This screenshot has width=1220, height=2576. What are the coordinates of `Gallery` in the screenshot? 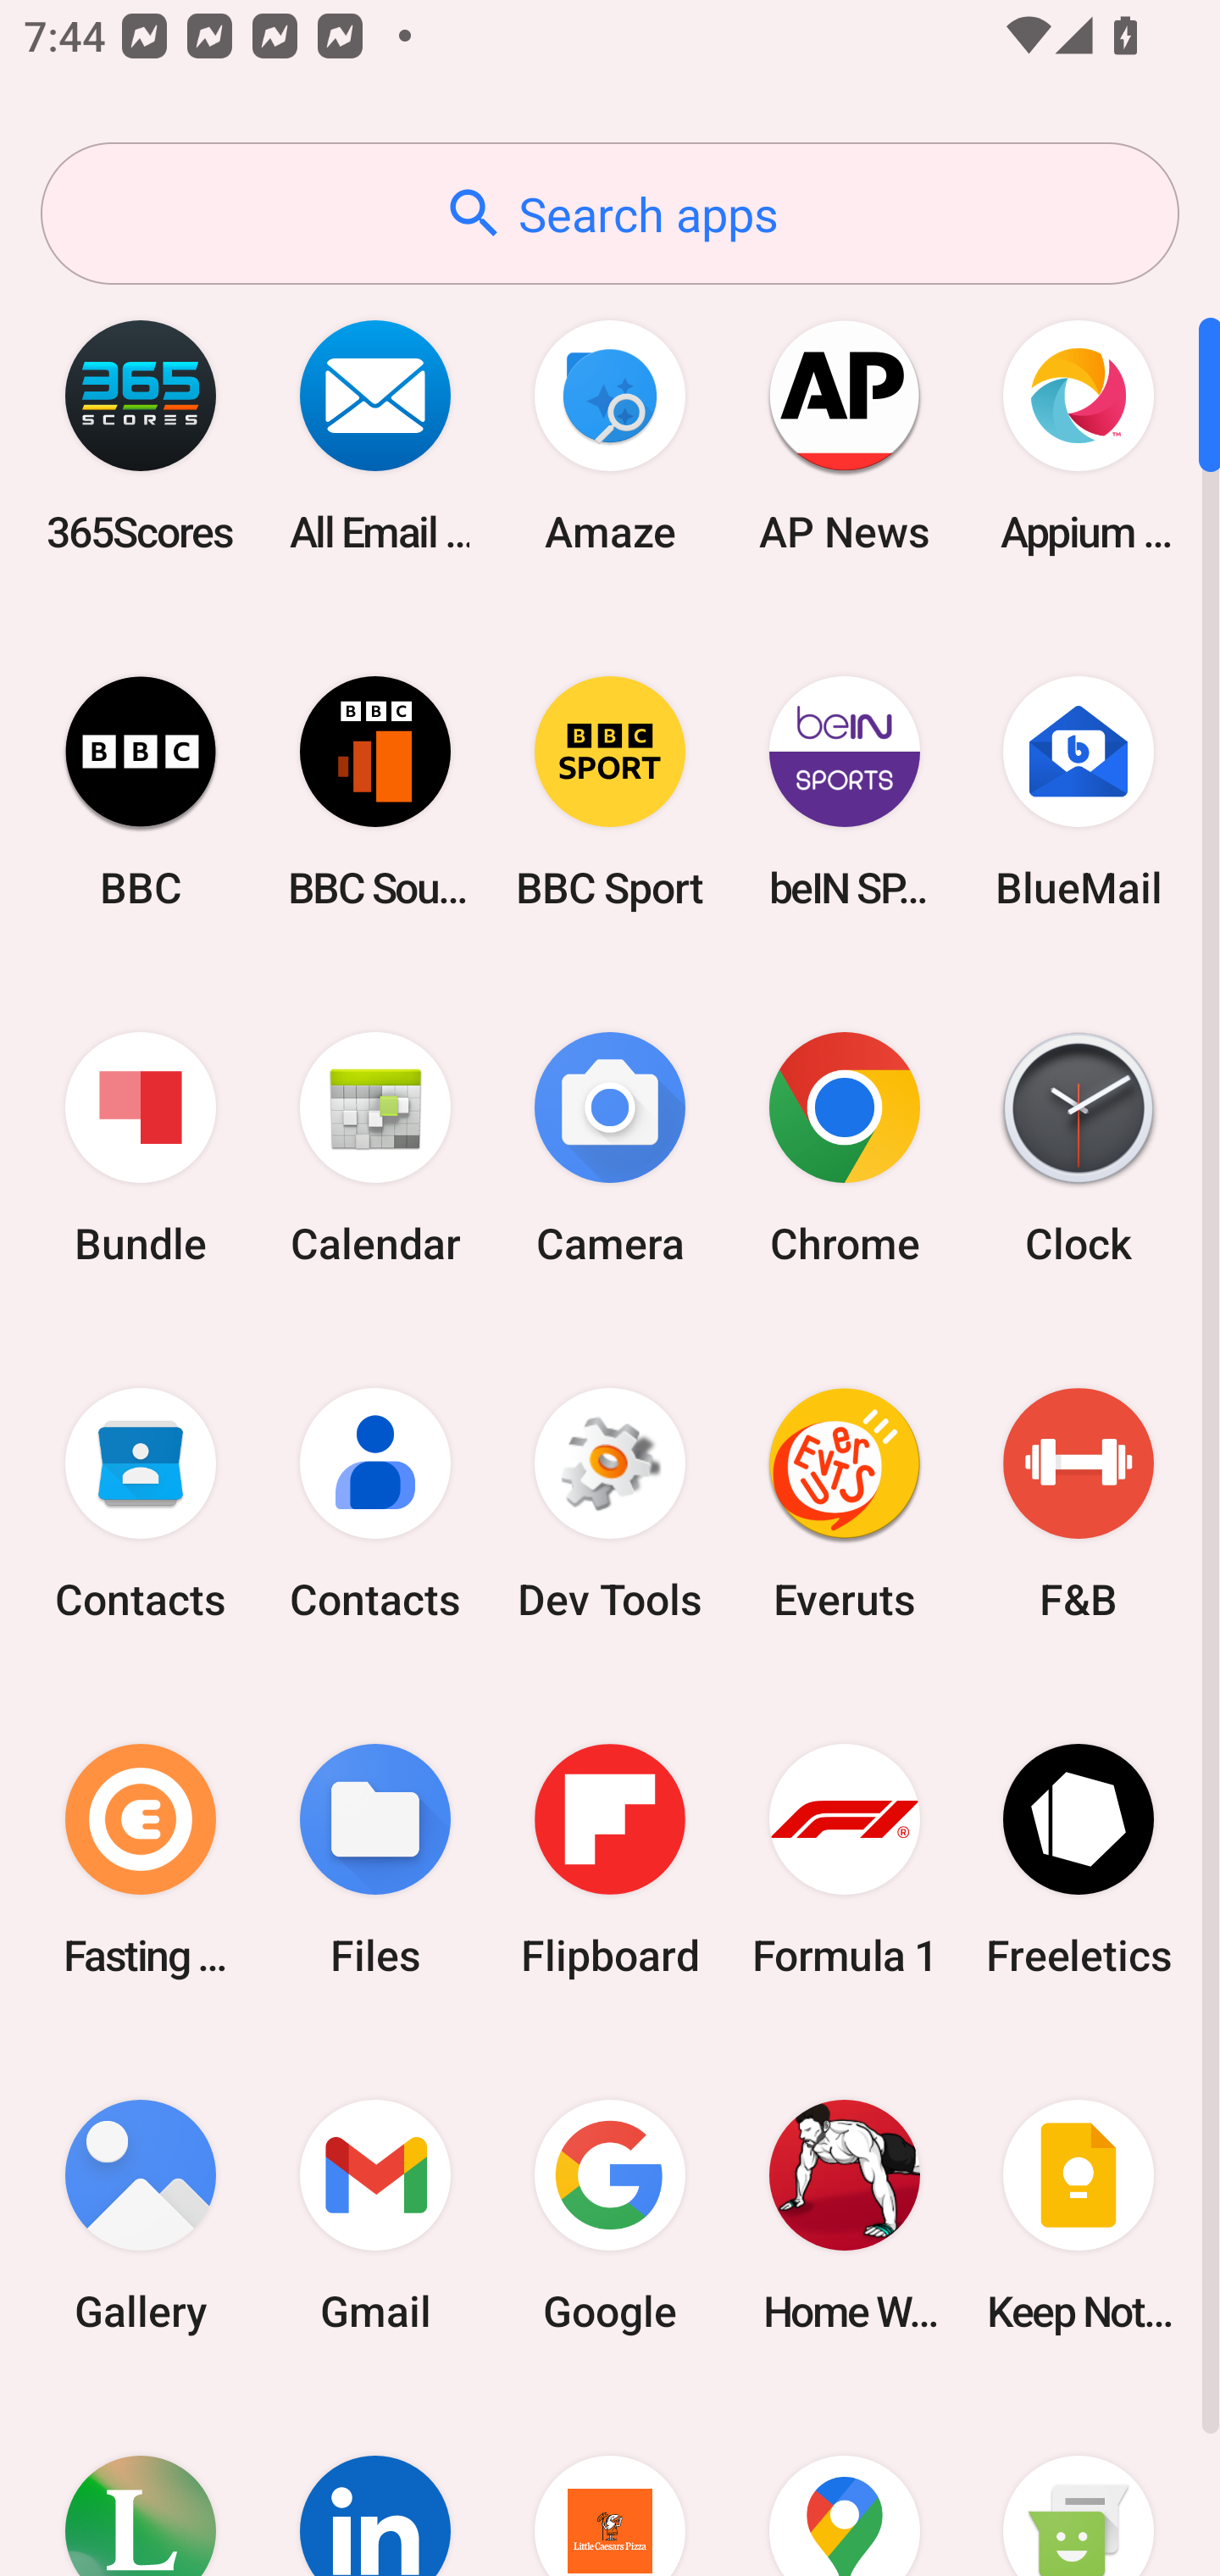 It's located at (141, 2215).